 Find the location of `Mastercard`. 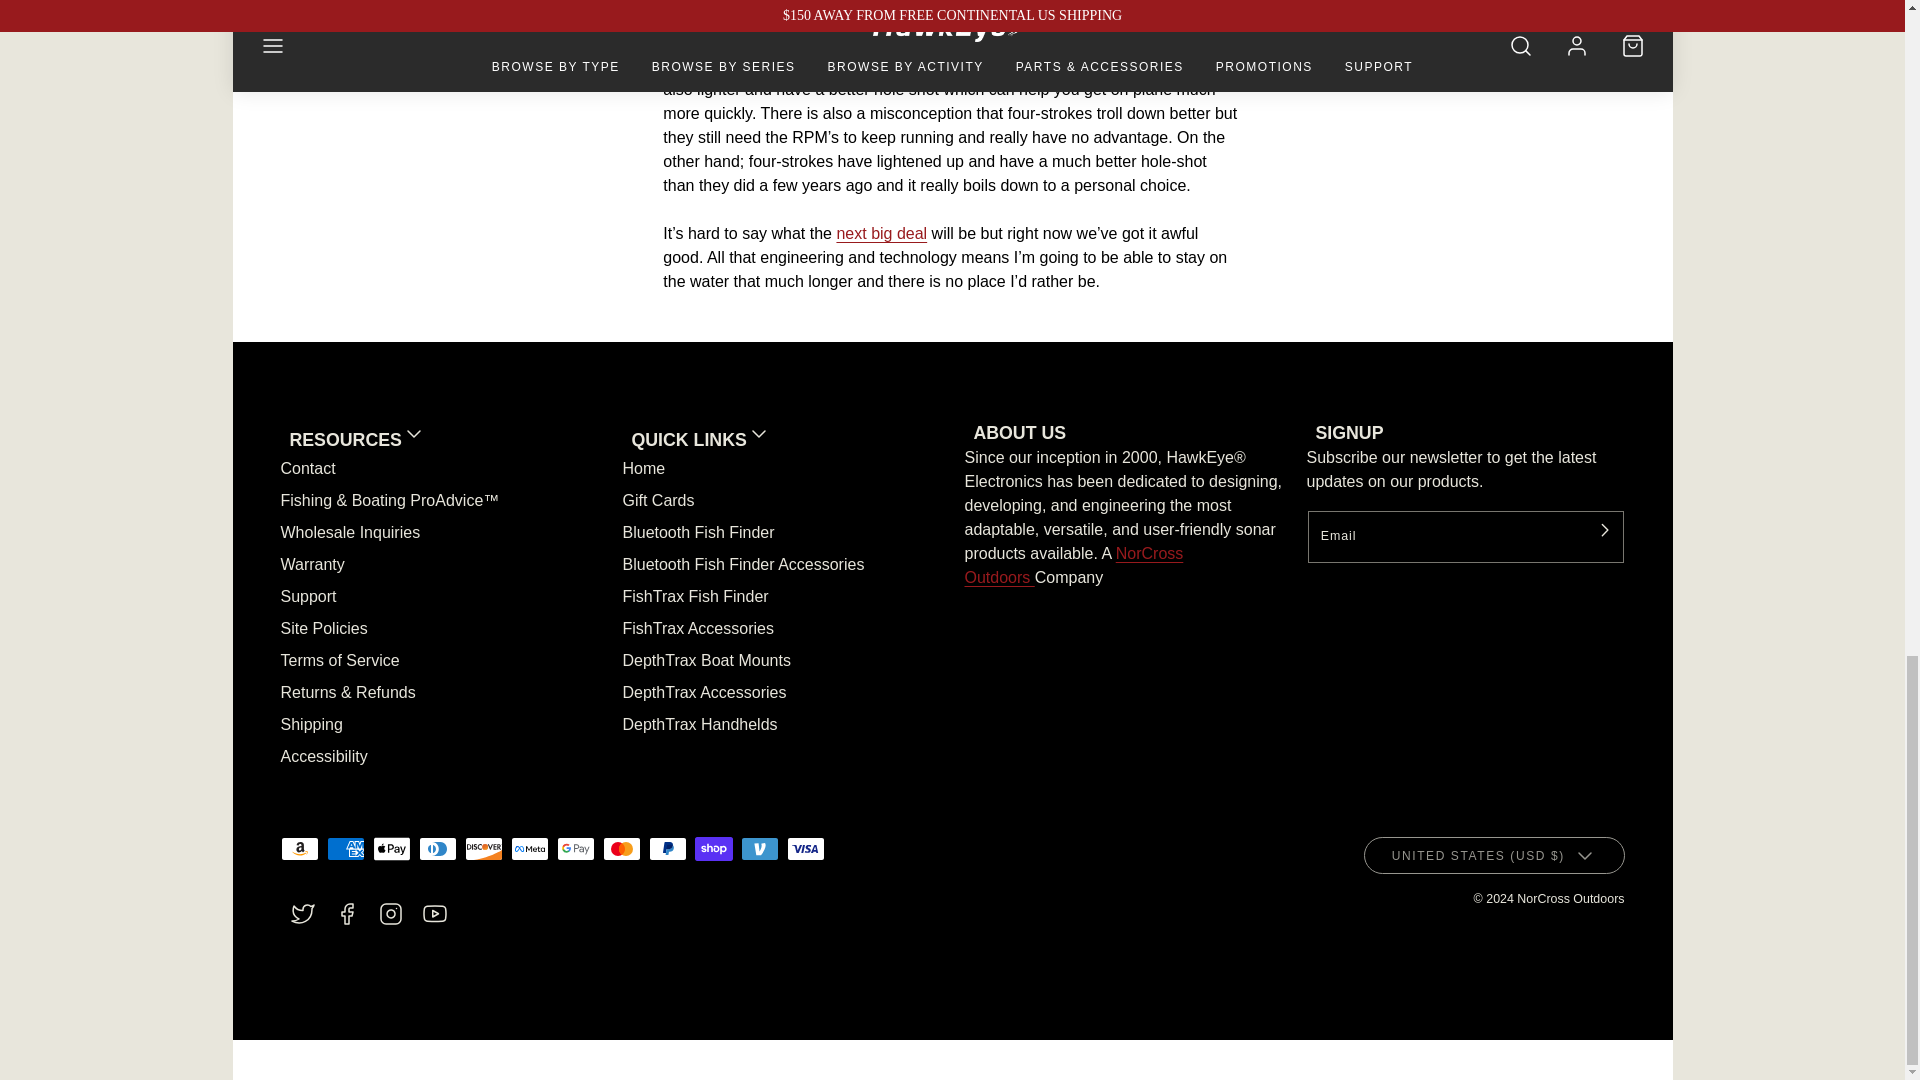

Mastercard is located at coordinates (620, 848).